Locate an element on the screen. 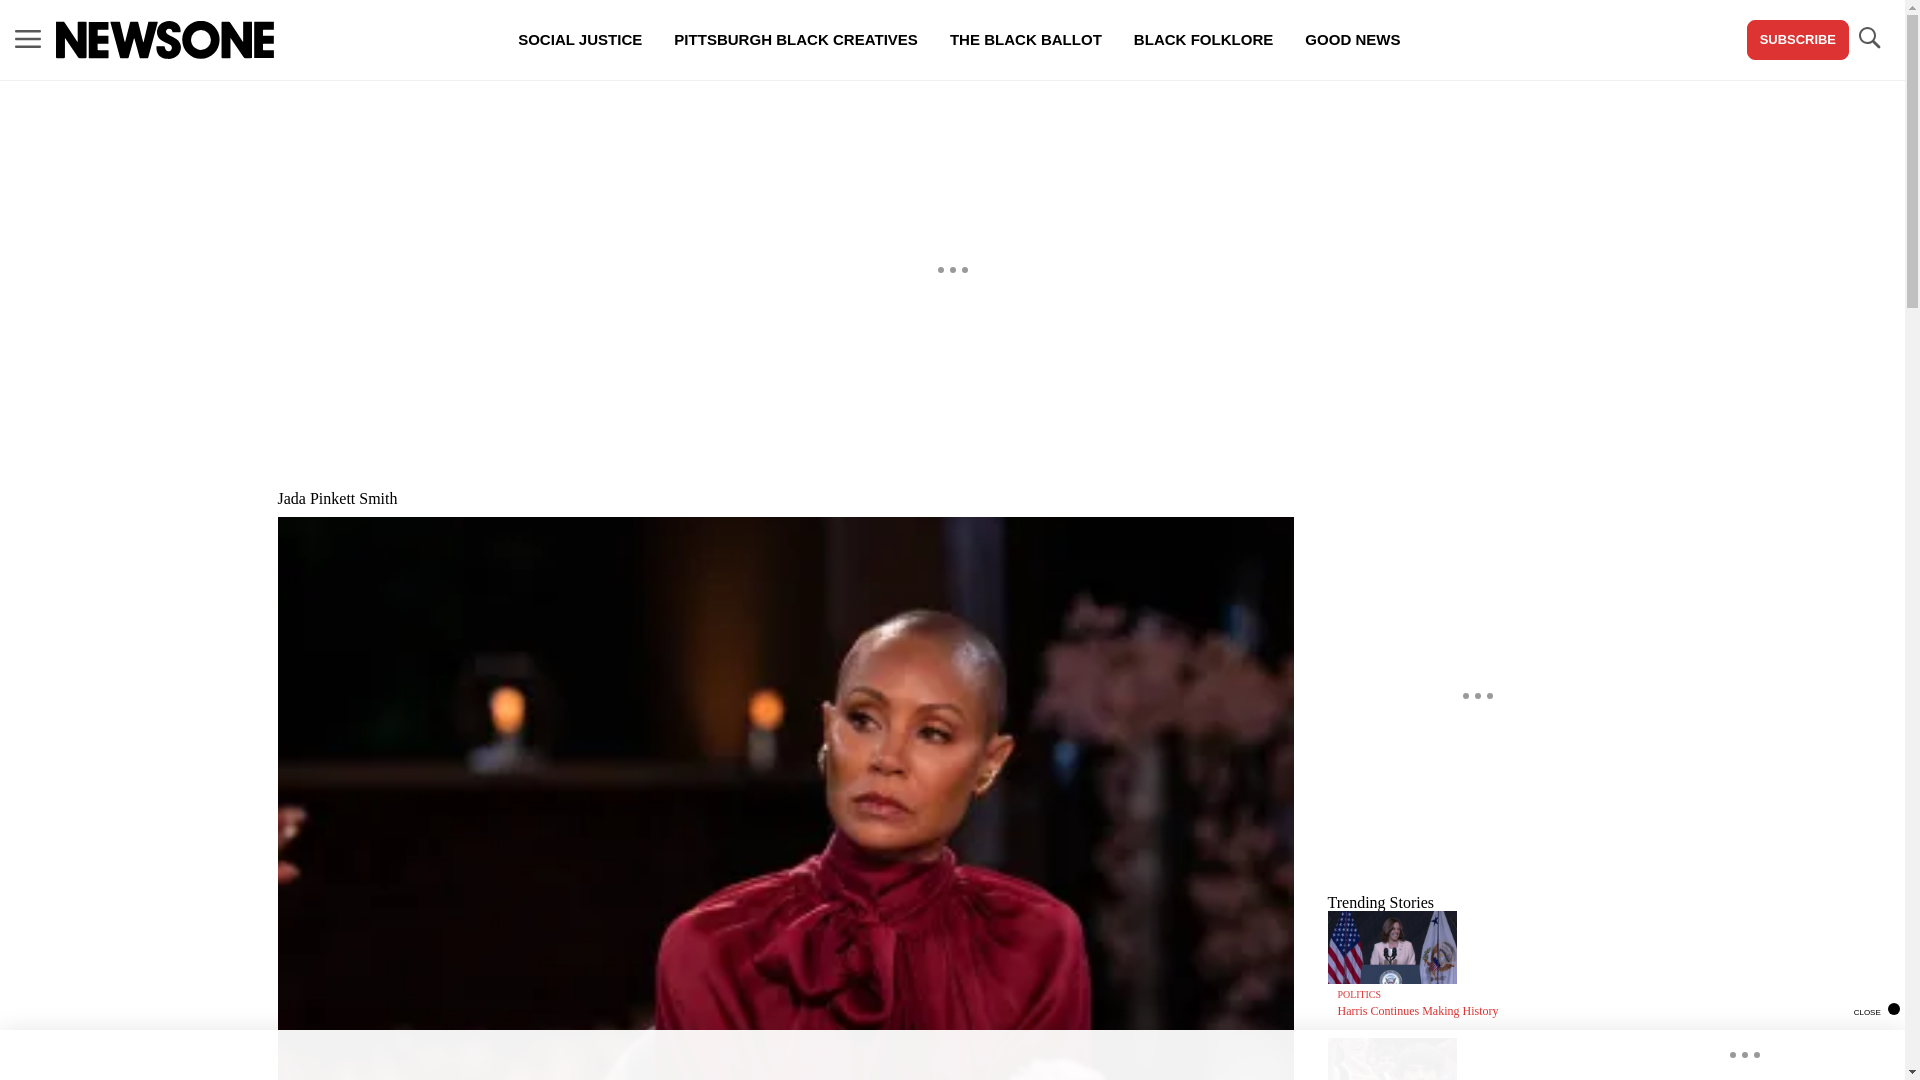  SUBSCRIBE is located at coordinates (1798, 40).